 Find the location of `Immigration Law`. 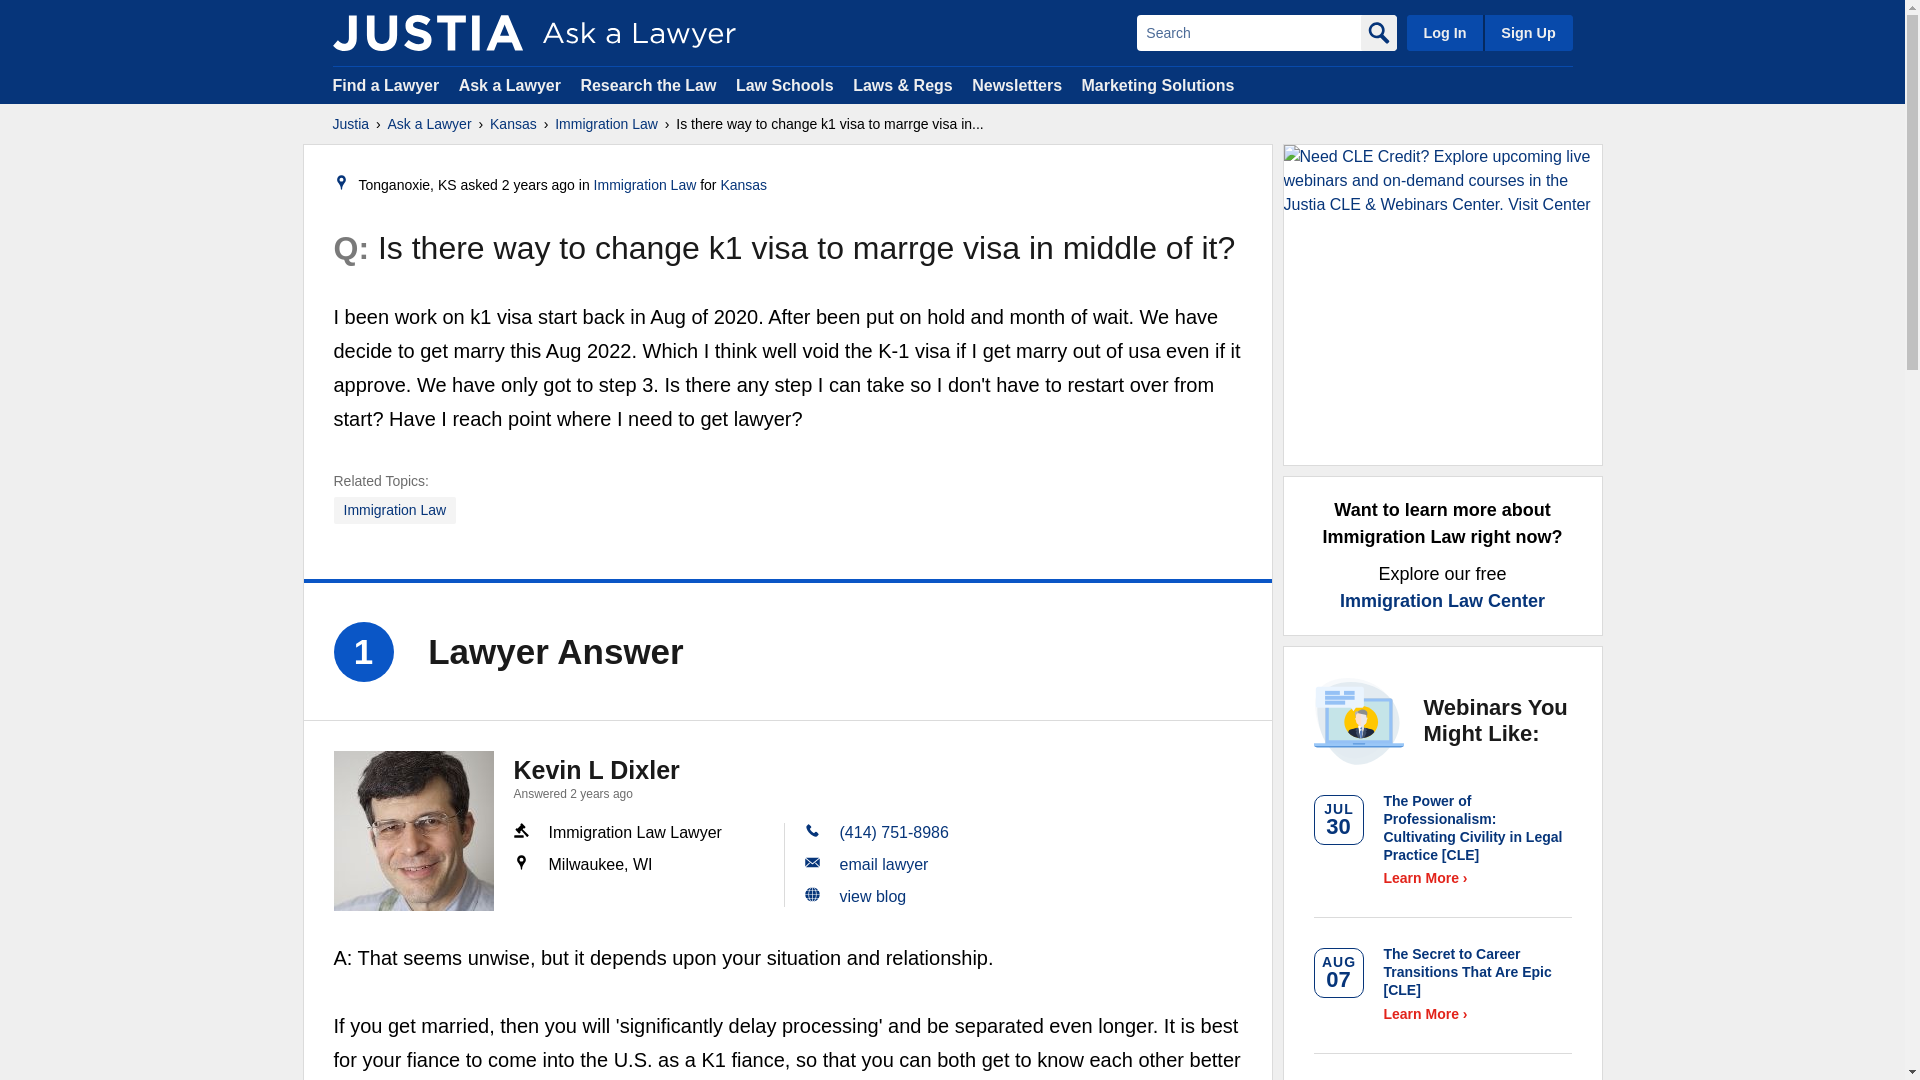

Immigration Law is located at coordinates (606, 124).